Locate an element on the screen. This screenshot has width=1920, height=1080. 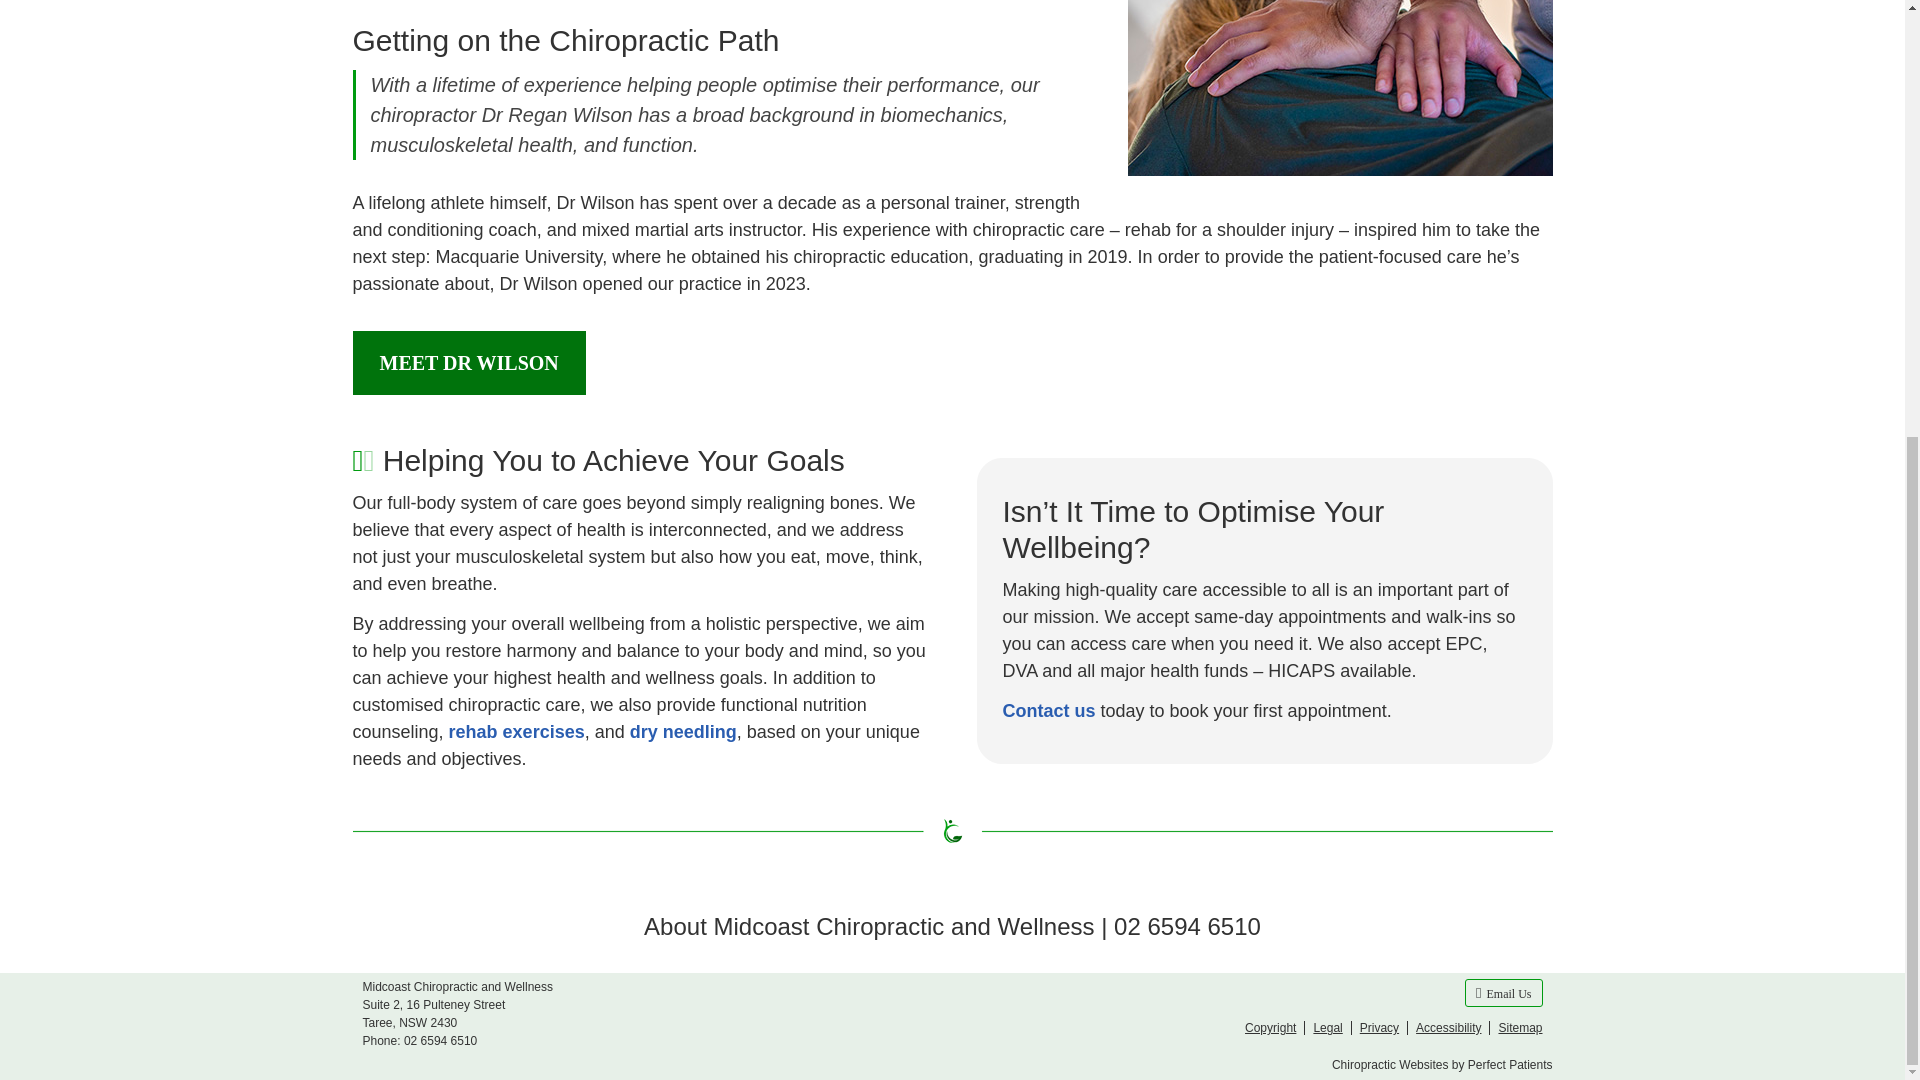
Contact is located at coordinates (1502, 992).